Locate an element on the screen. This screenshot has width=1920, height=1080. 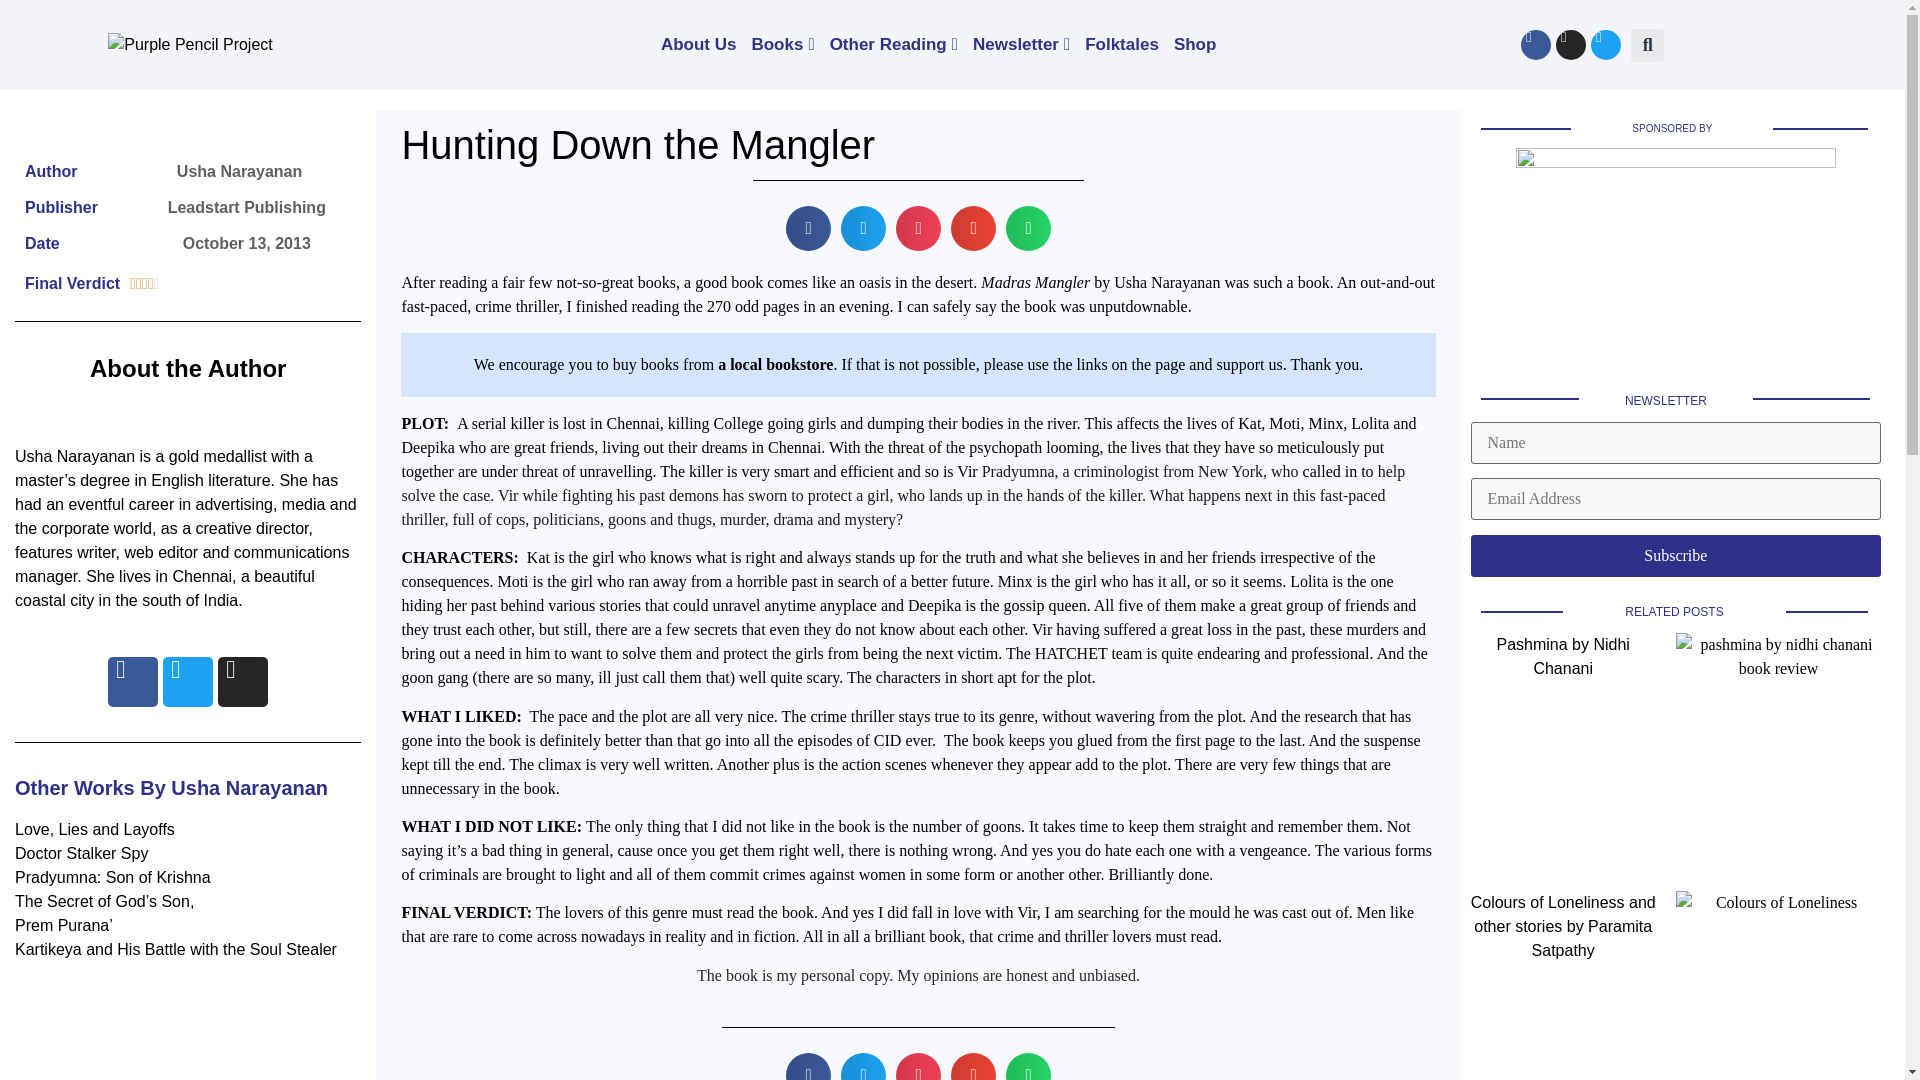
Shop is located at coordinates (1195, 44).